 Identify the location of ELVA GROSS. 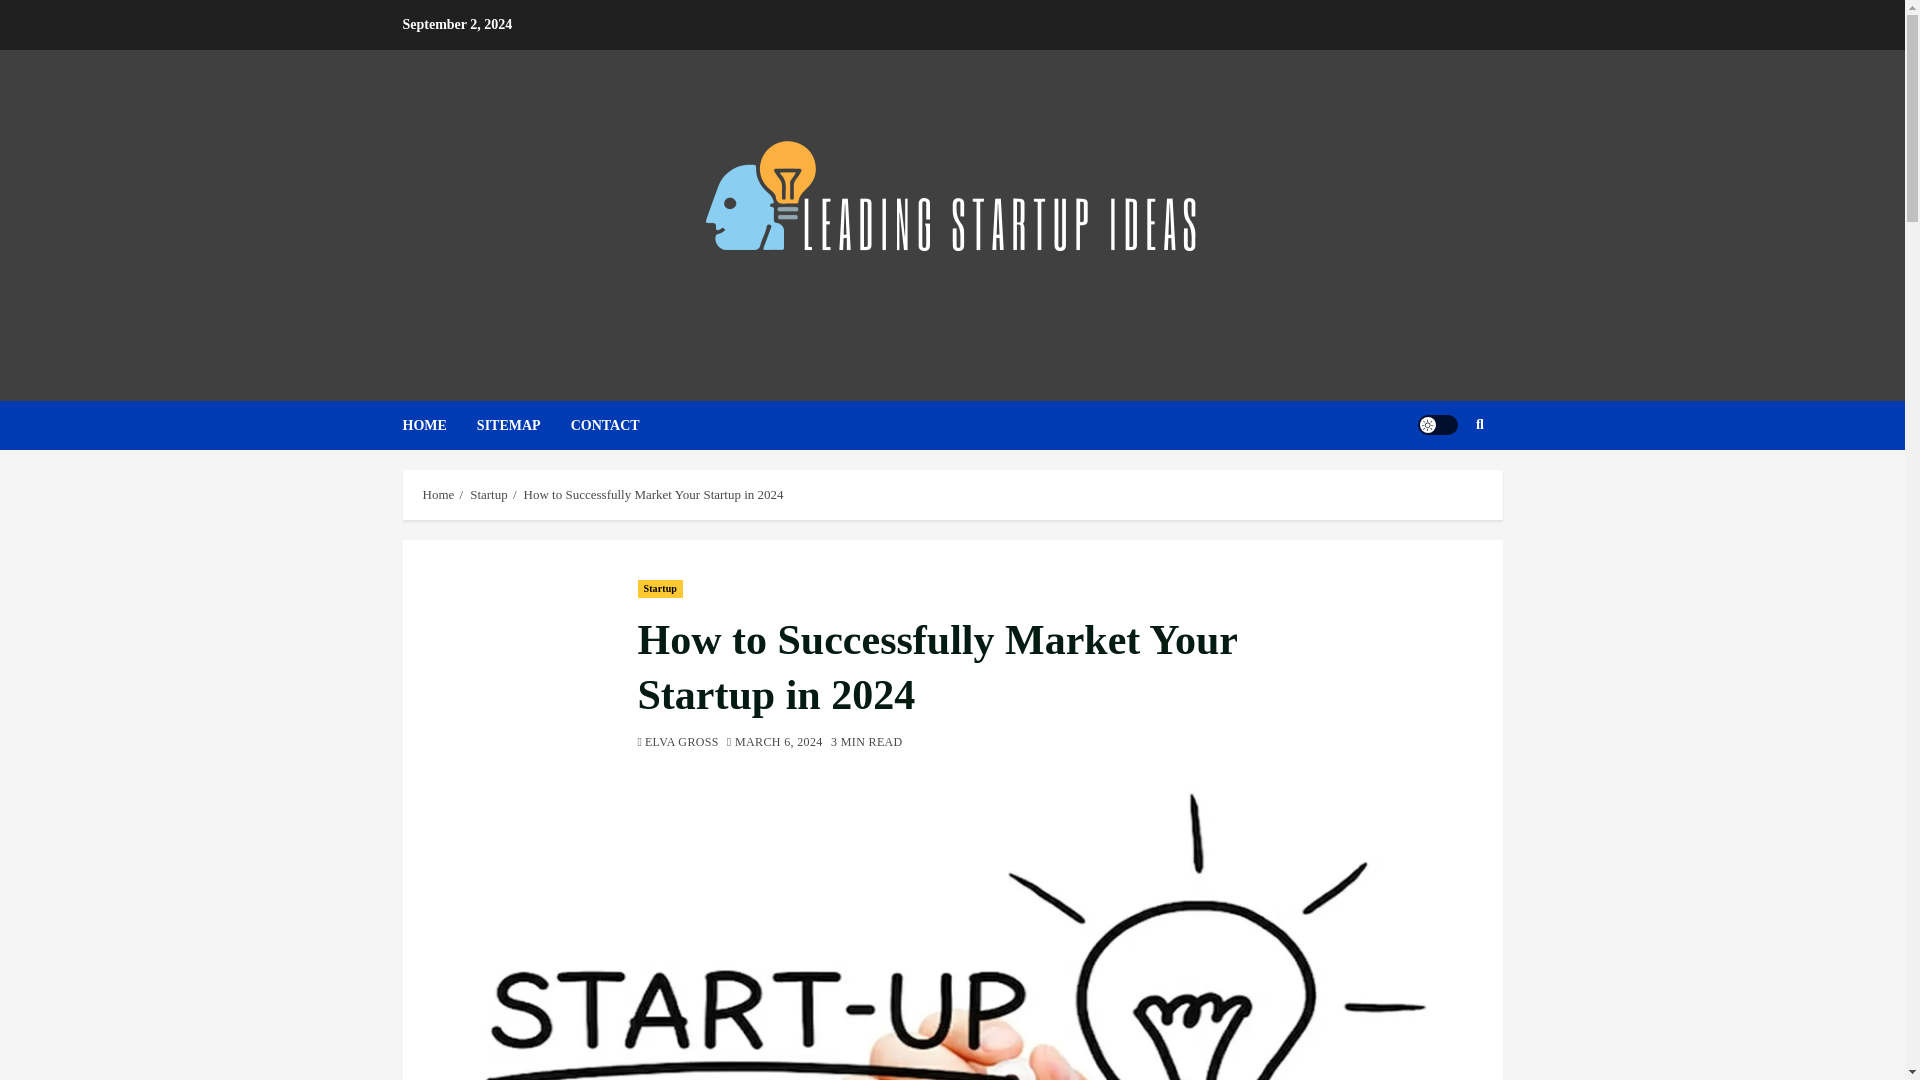
(682, 743).